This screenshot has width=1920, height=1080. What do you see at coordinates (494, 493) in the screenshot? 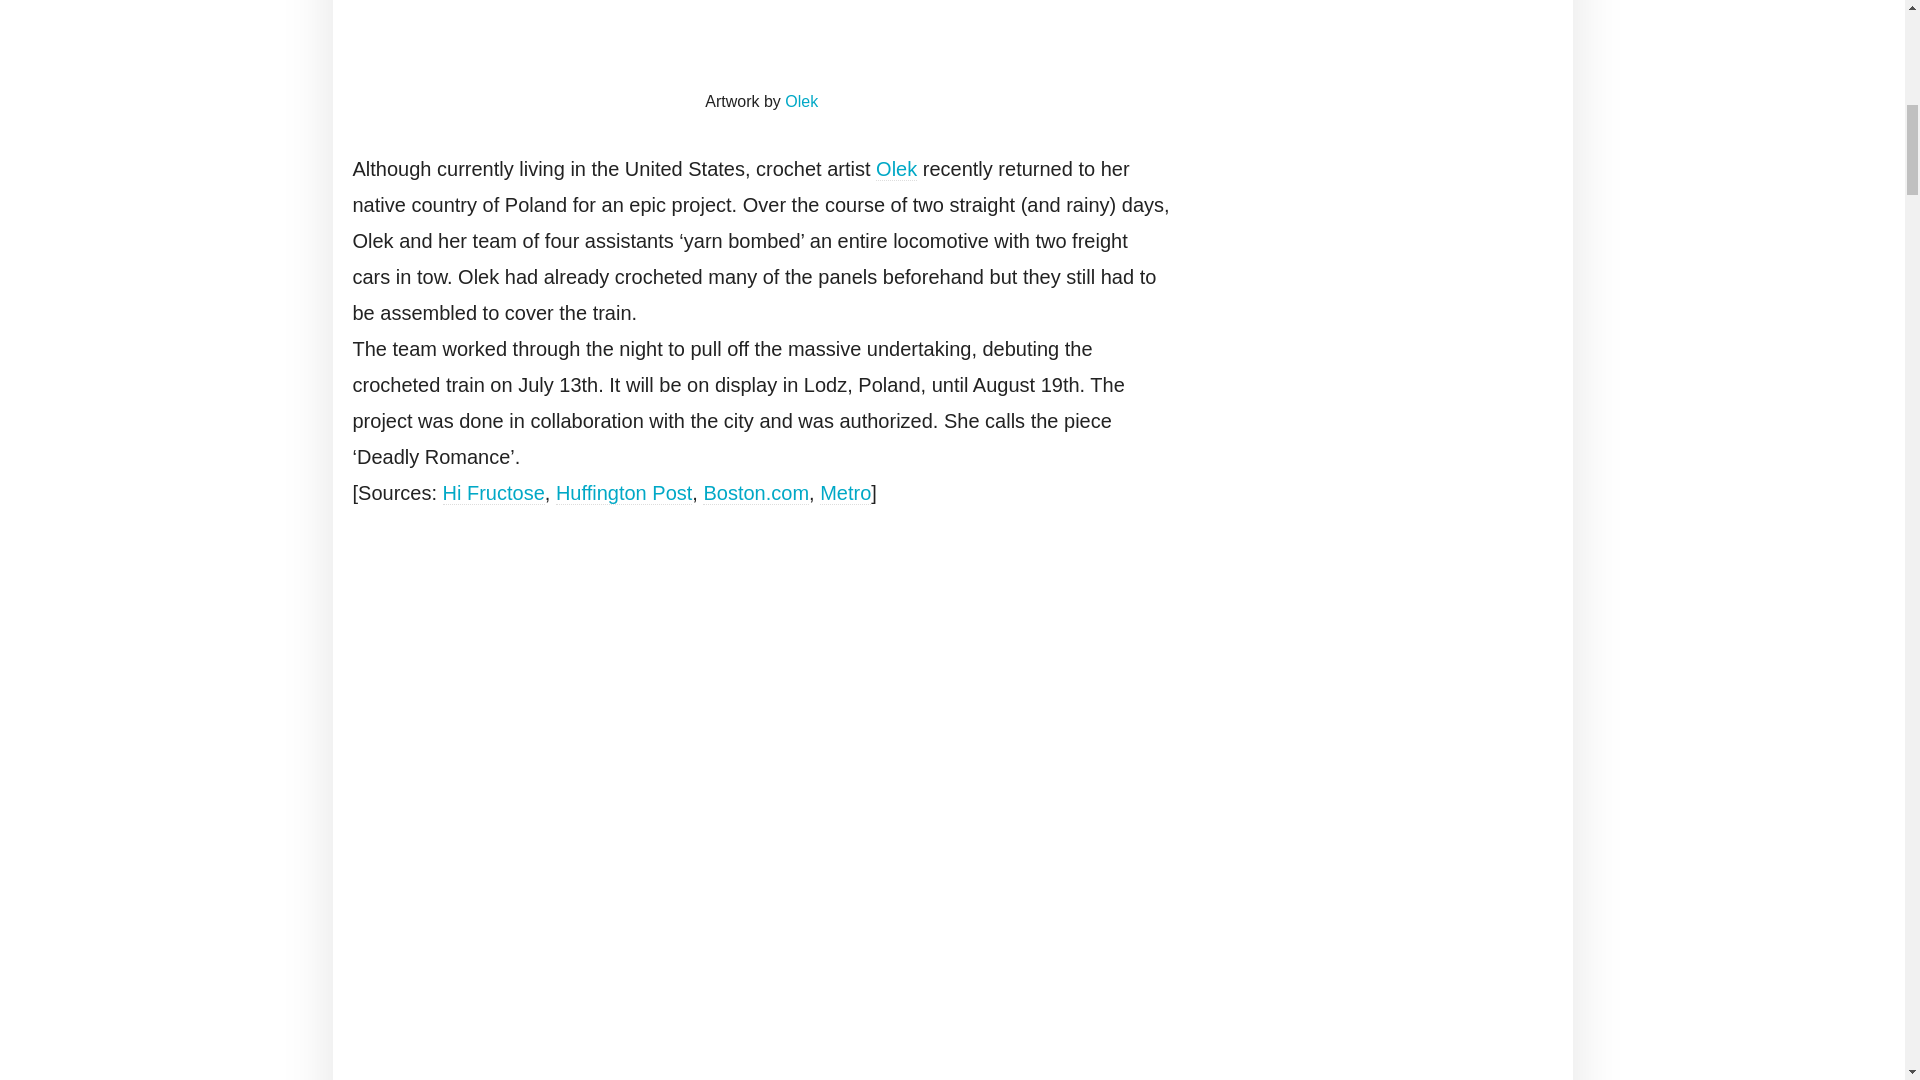
I see `Hi Fructose` at bounding box center [494, 493].